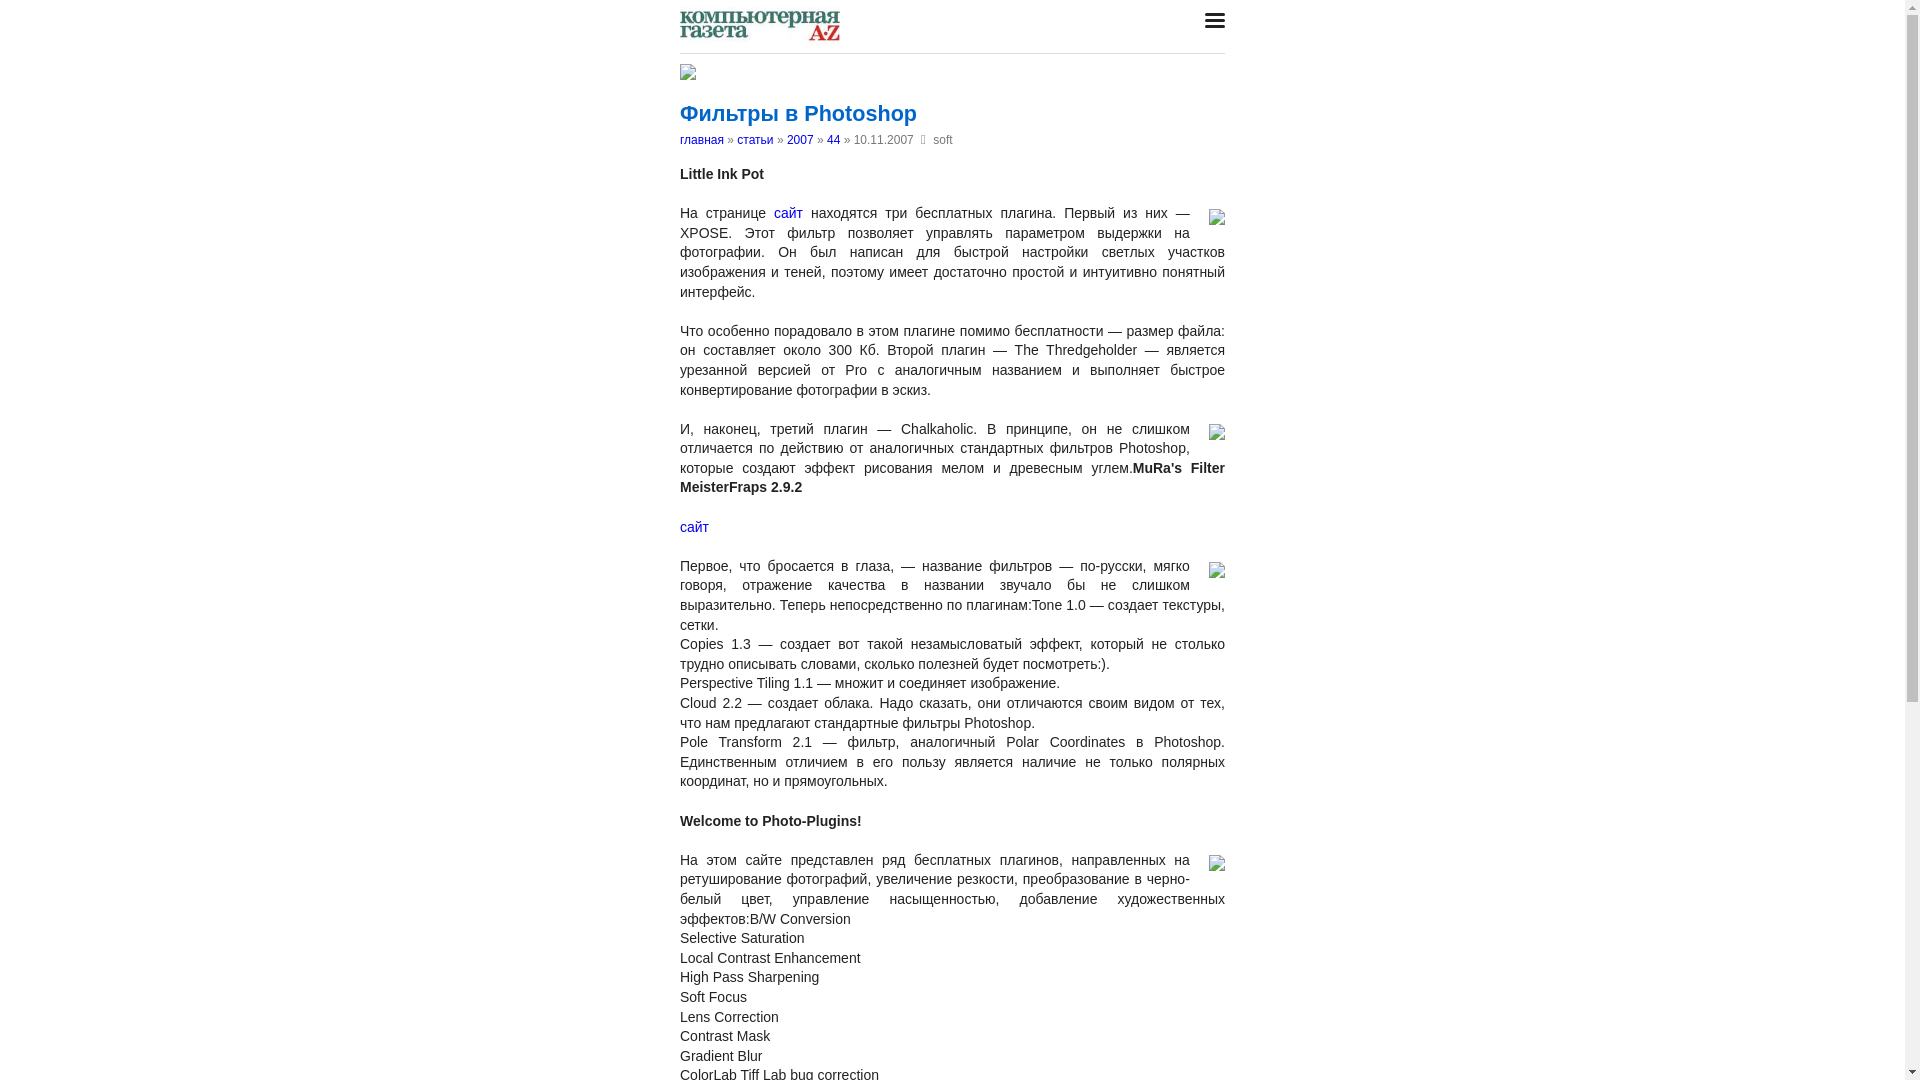 The width and height of the screenshot is (1920, 1080). Describe the element at coordinates (834, 140) in the screenshot. I see `44` at that location.